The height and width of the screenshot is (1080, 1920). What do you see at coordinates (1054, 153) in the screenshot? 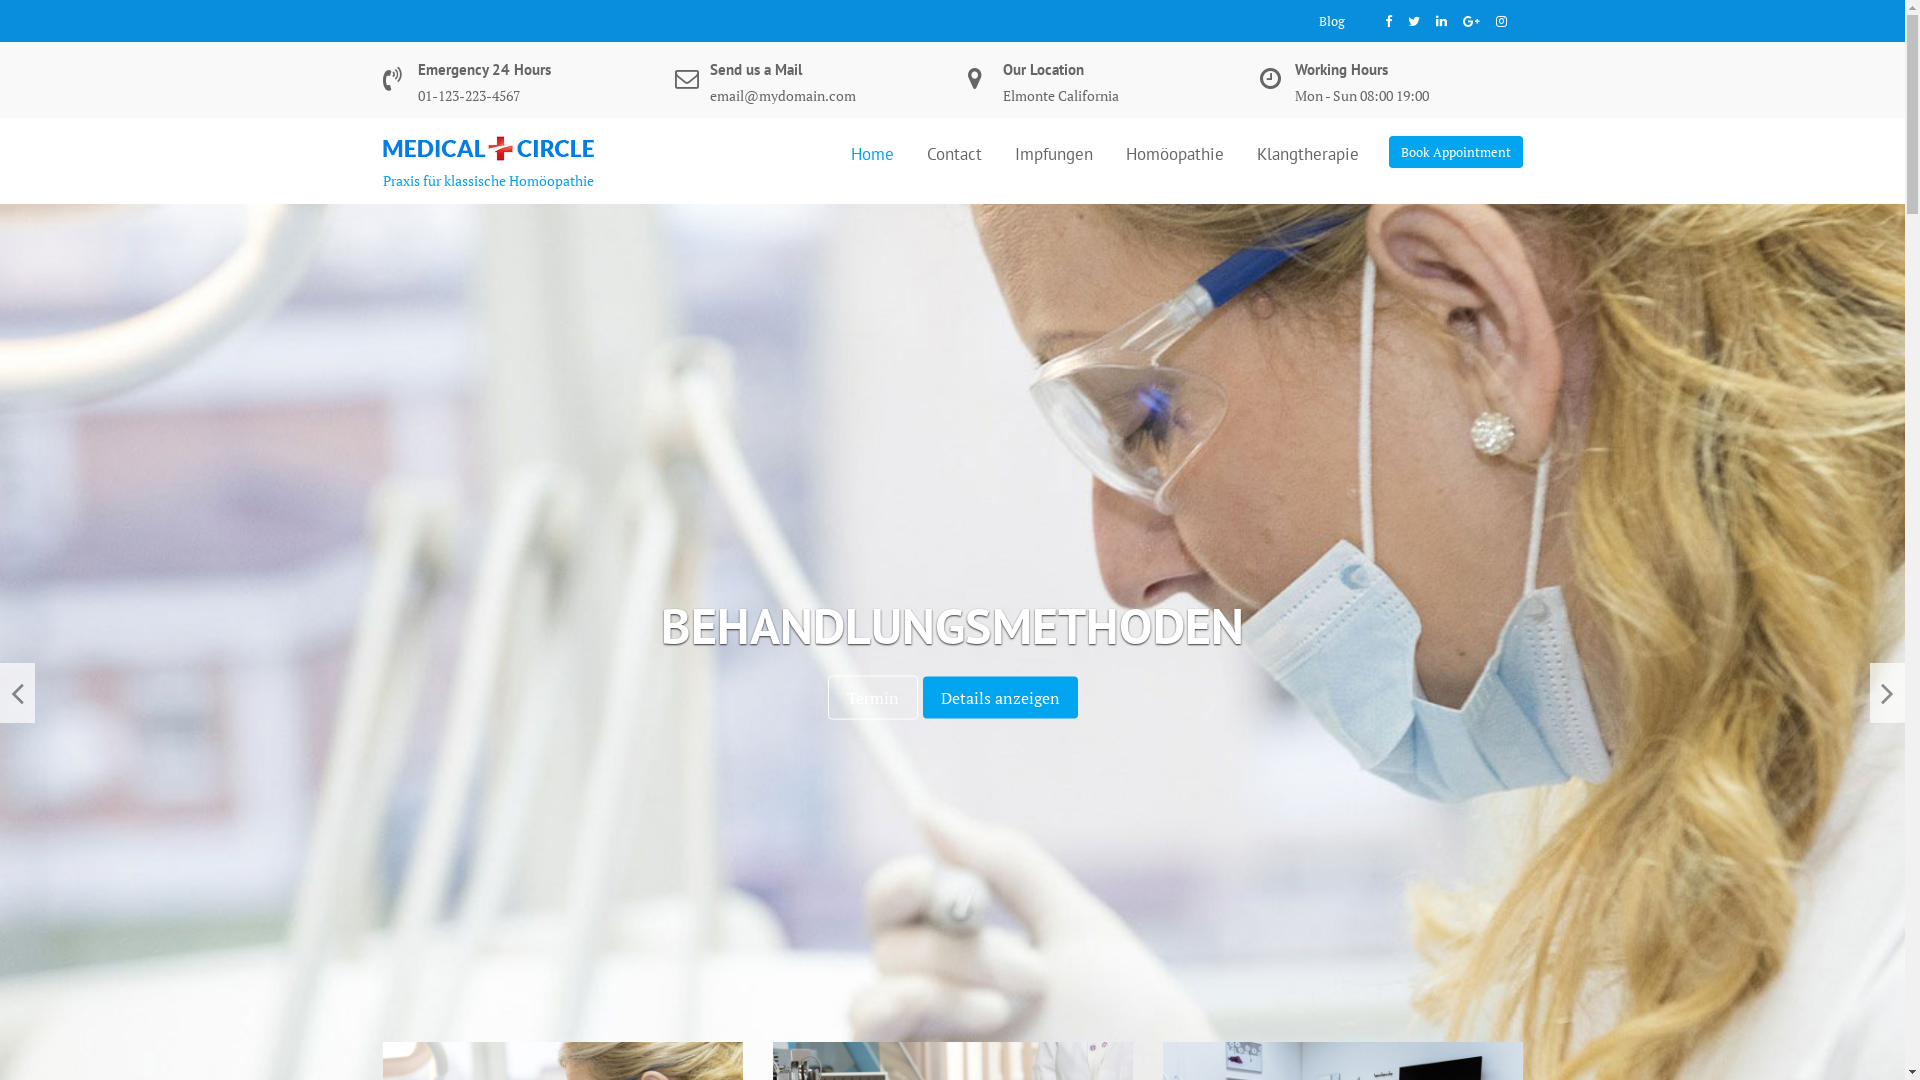
I see `Impfungen` at bounding box center [1054, 153].